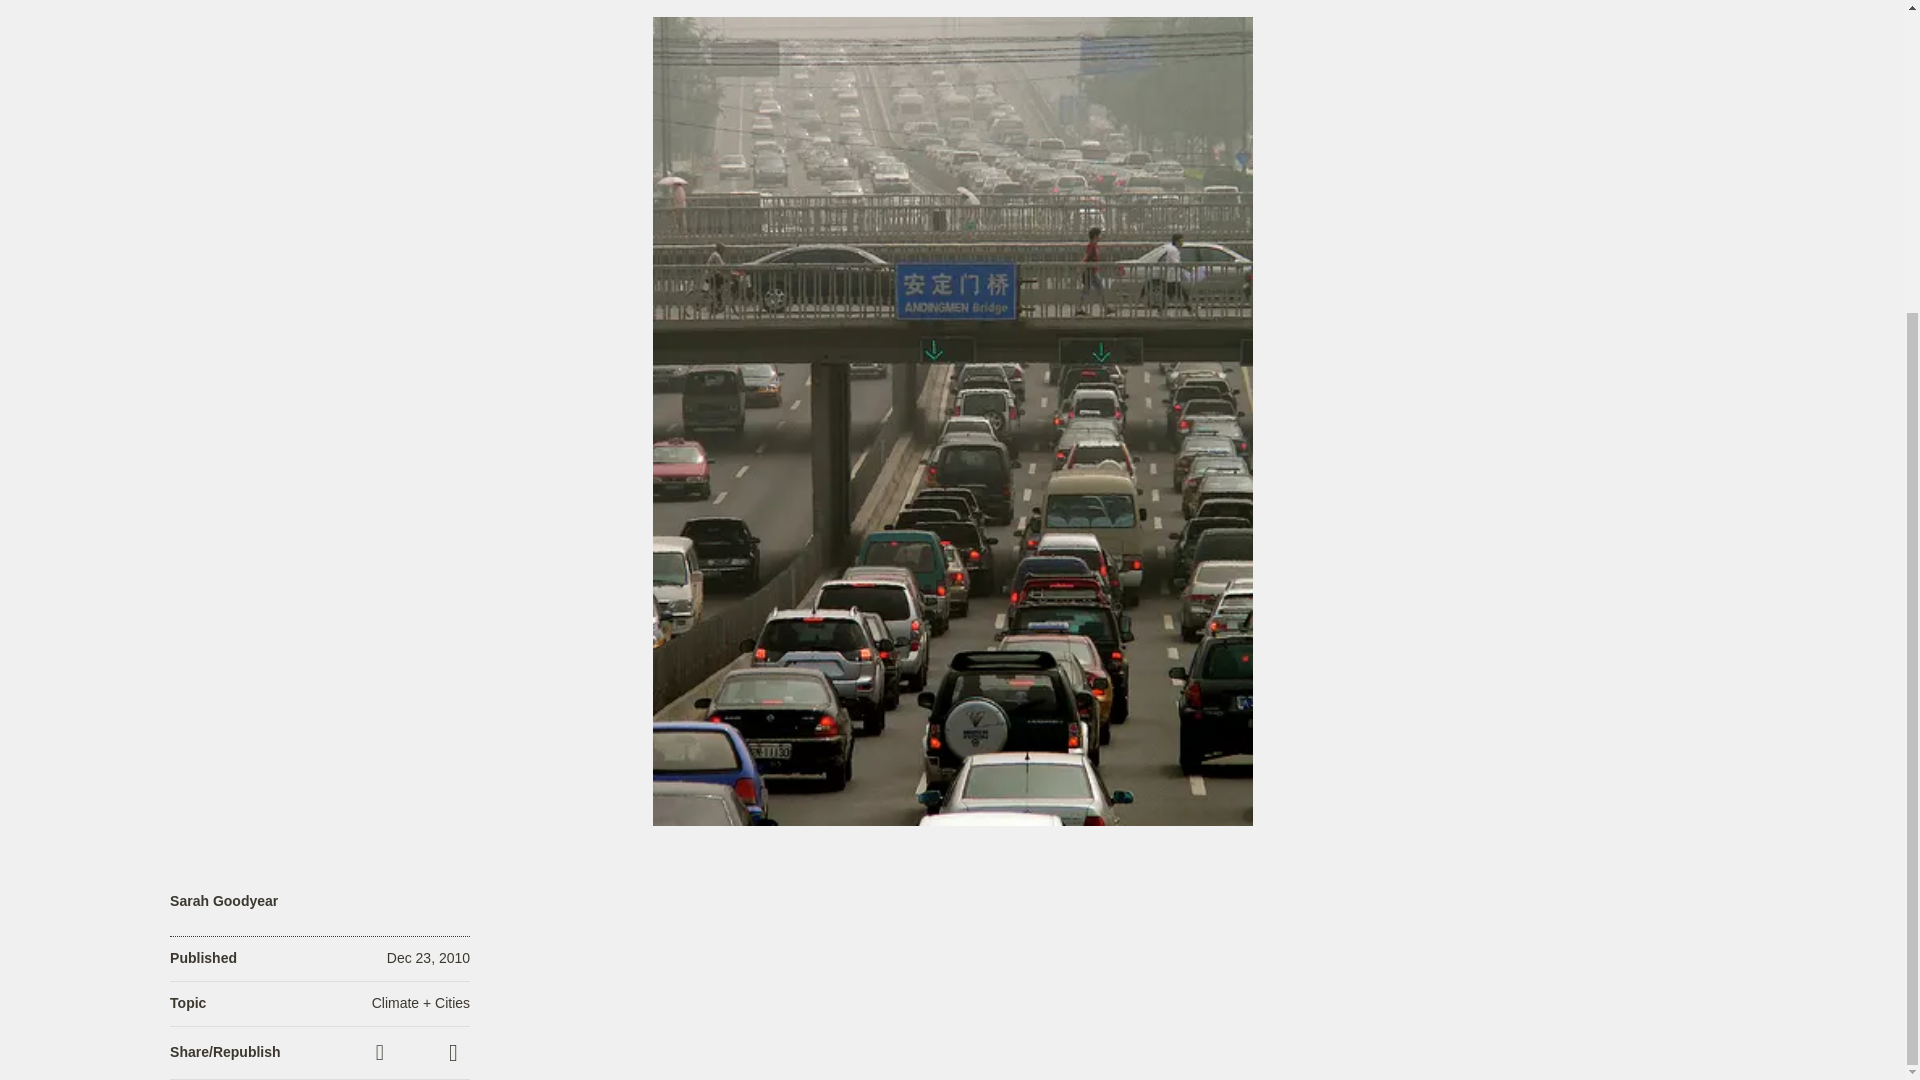 This screenshot has width=1920, height=1080. I want to click on Republish the article, so click(417, 1052).